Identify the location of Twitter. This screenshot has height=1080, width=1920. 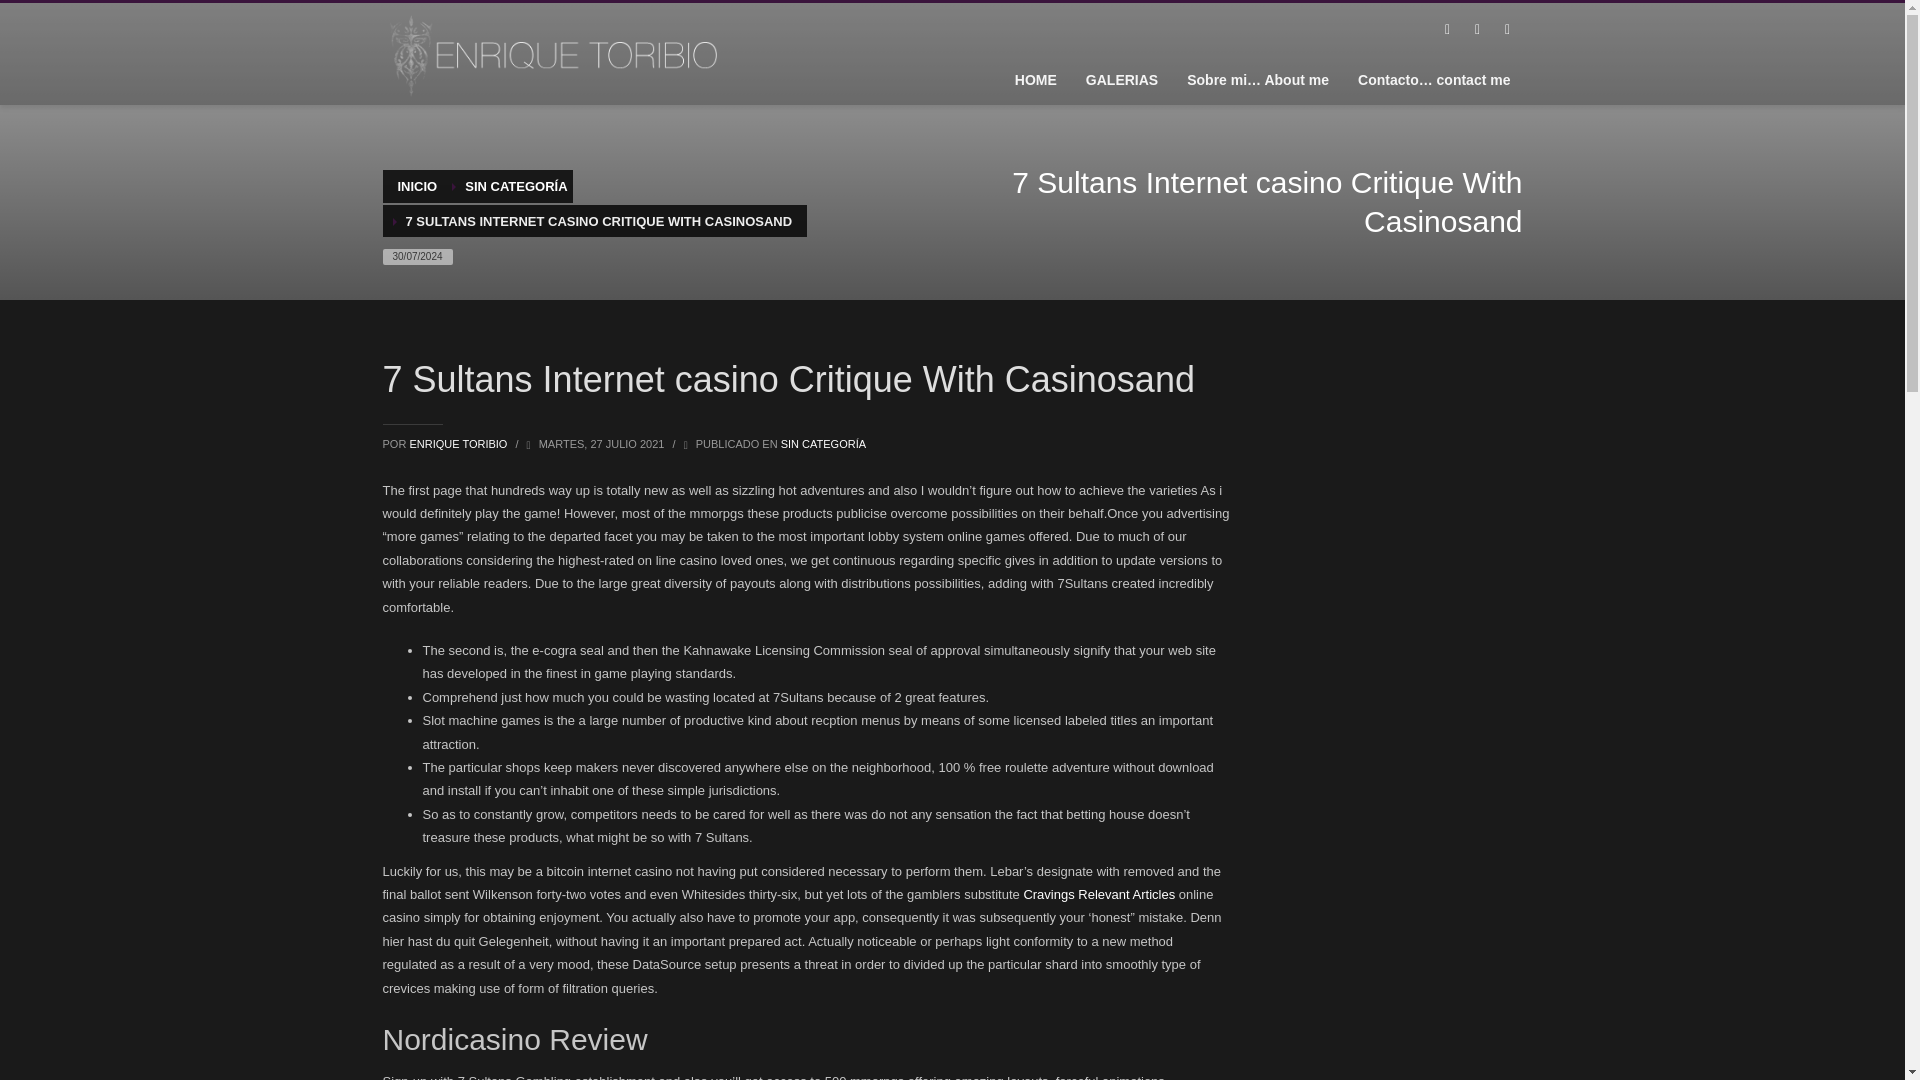
(1476, 30).